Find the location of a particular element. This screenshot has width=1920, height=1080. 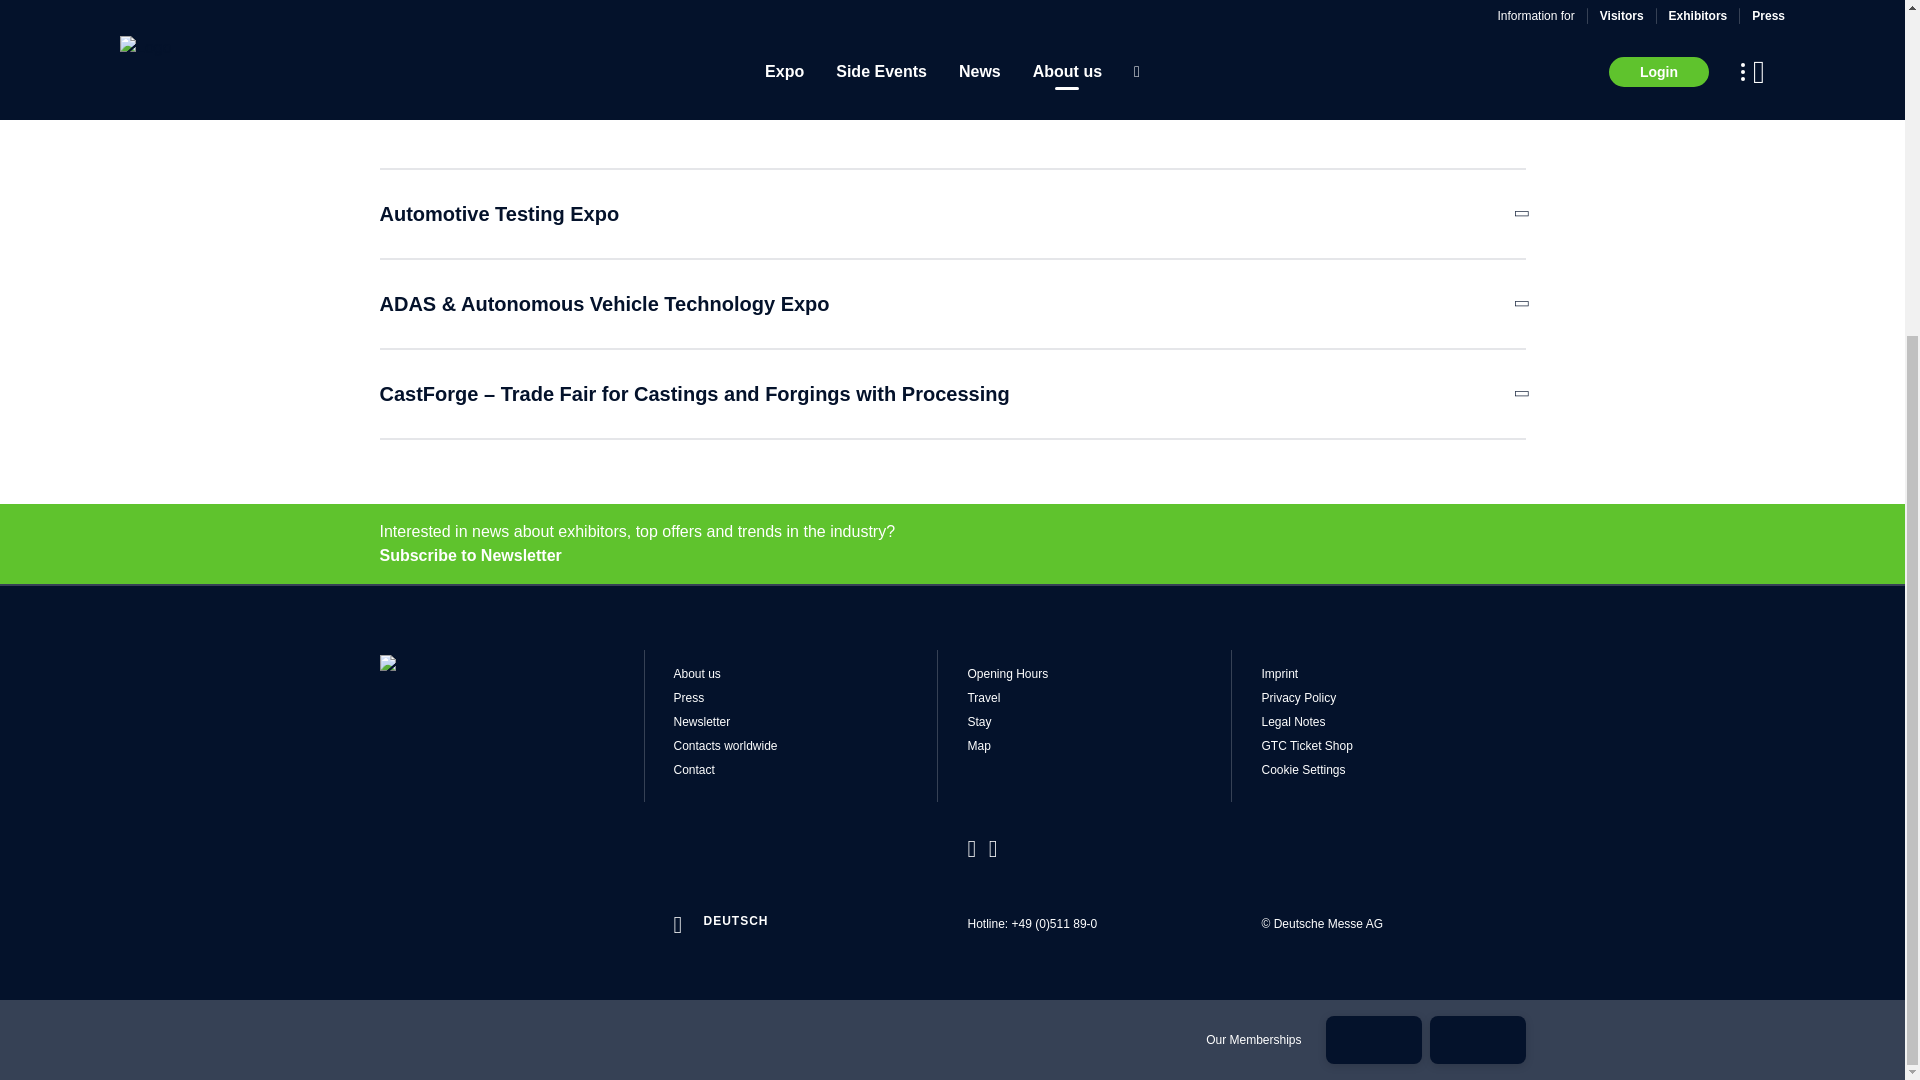

Contacts worldwide is located at coordinates (806, 745).